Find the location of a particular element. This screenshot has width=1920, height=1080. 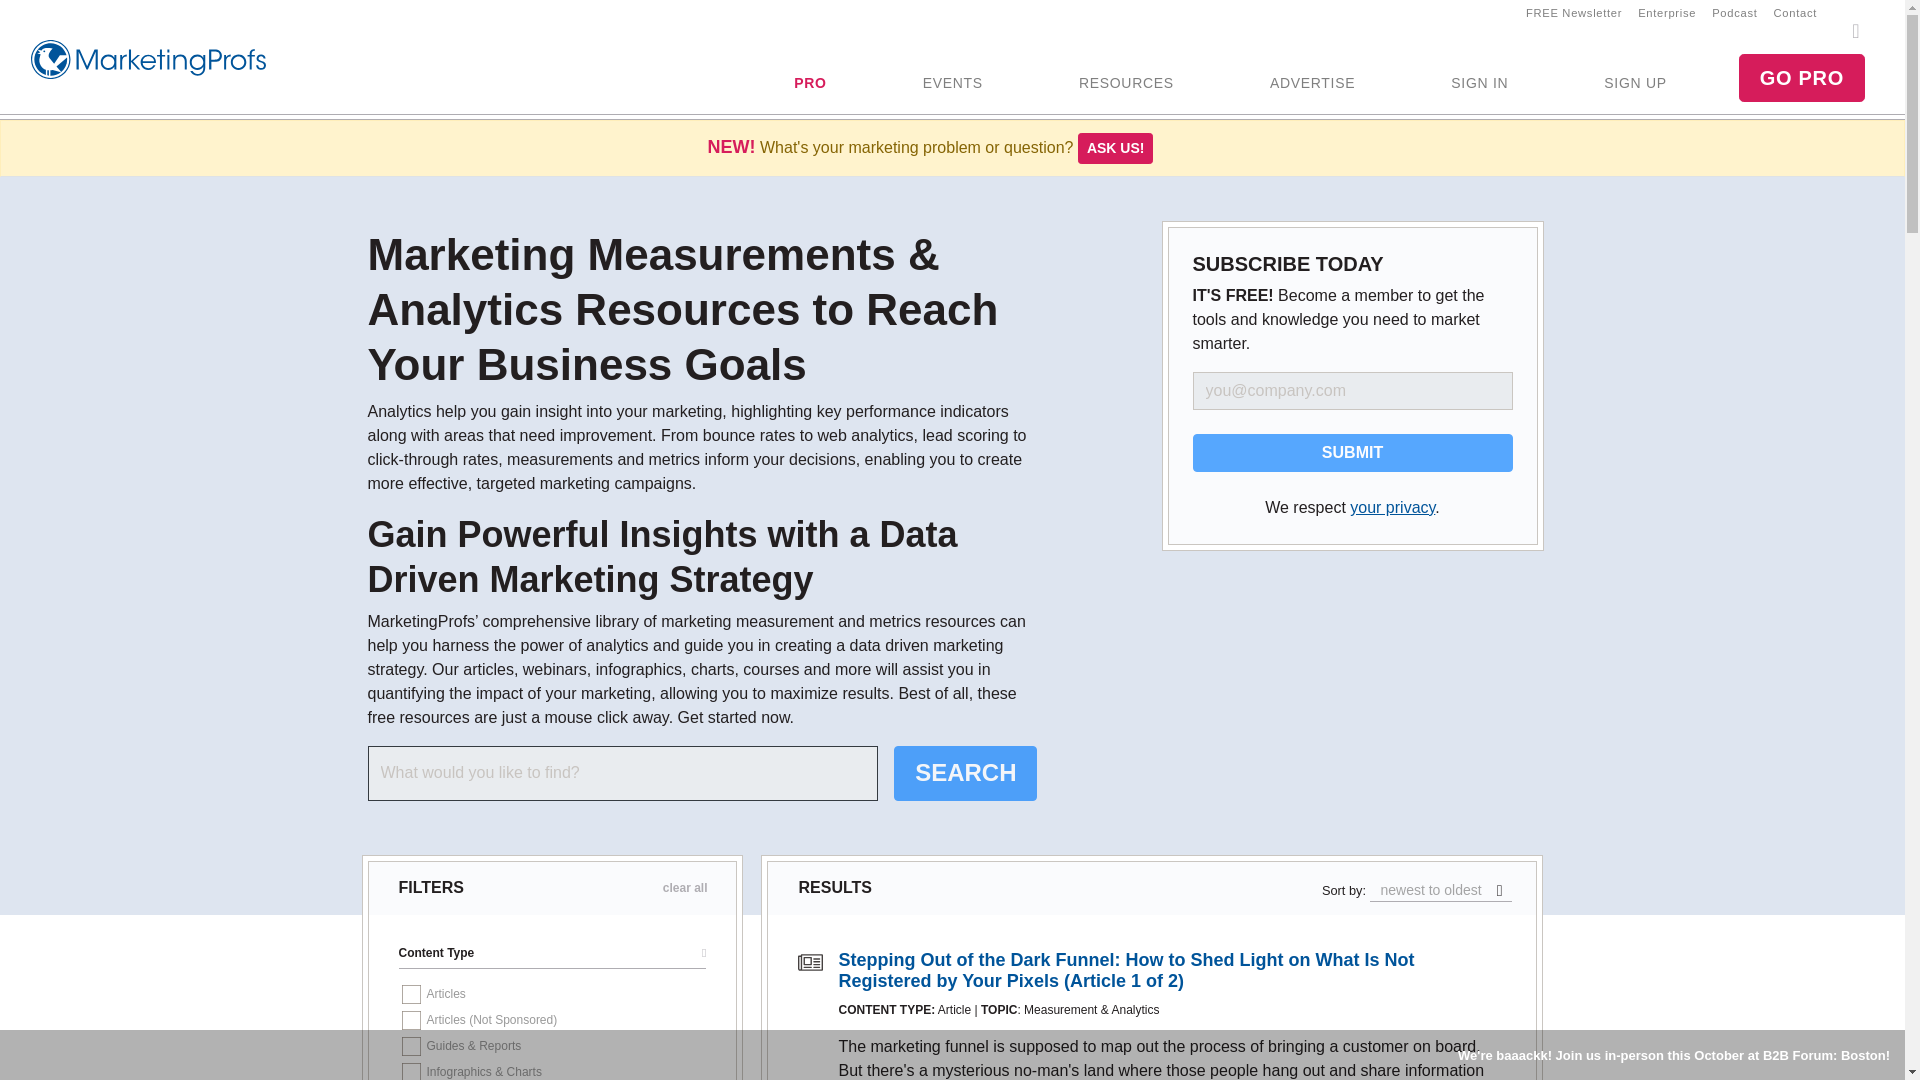

PRO is located at coordinates (810, 84).